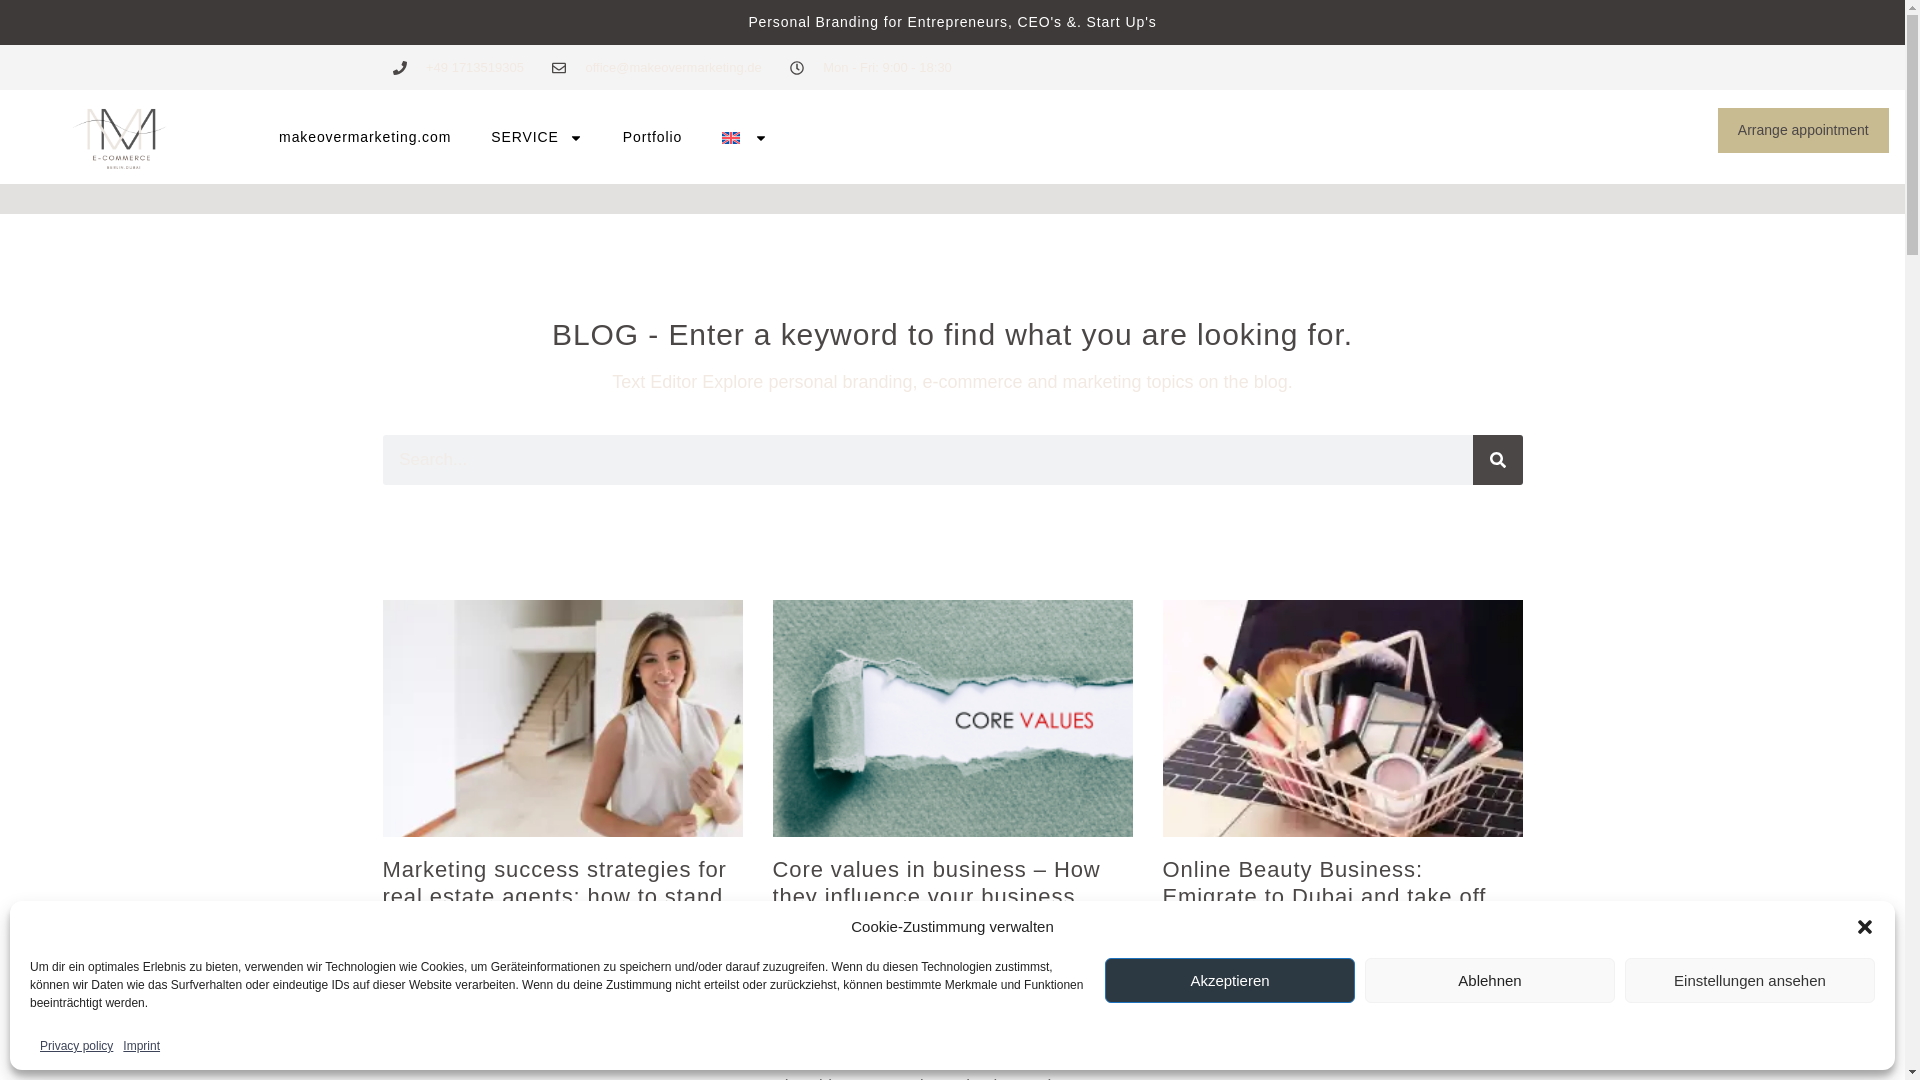 The height and width of the screenshot is (1080, 1920). What do you see at coordinates (1230, 980) in the screenshot?
I see `Akzeptieren` at bounding box center [1230, 980].